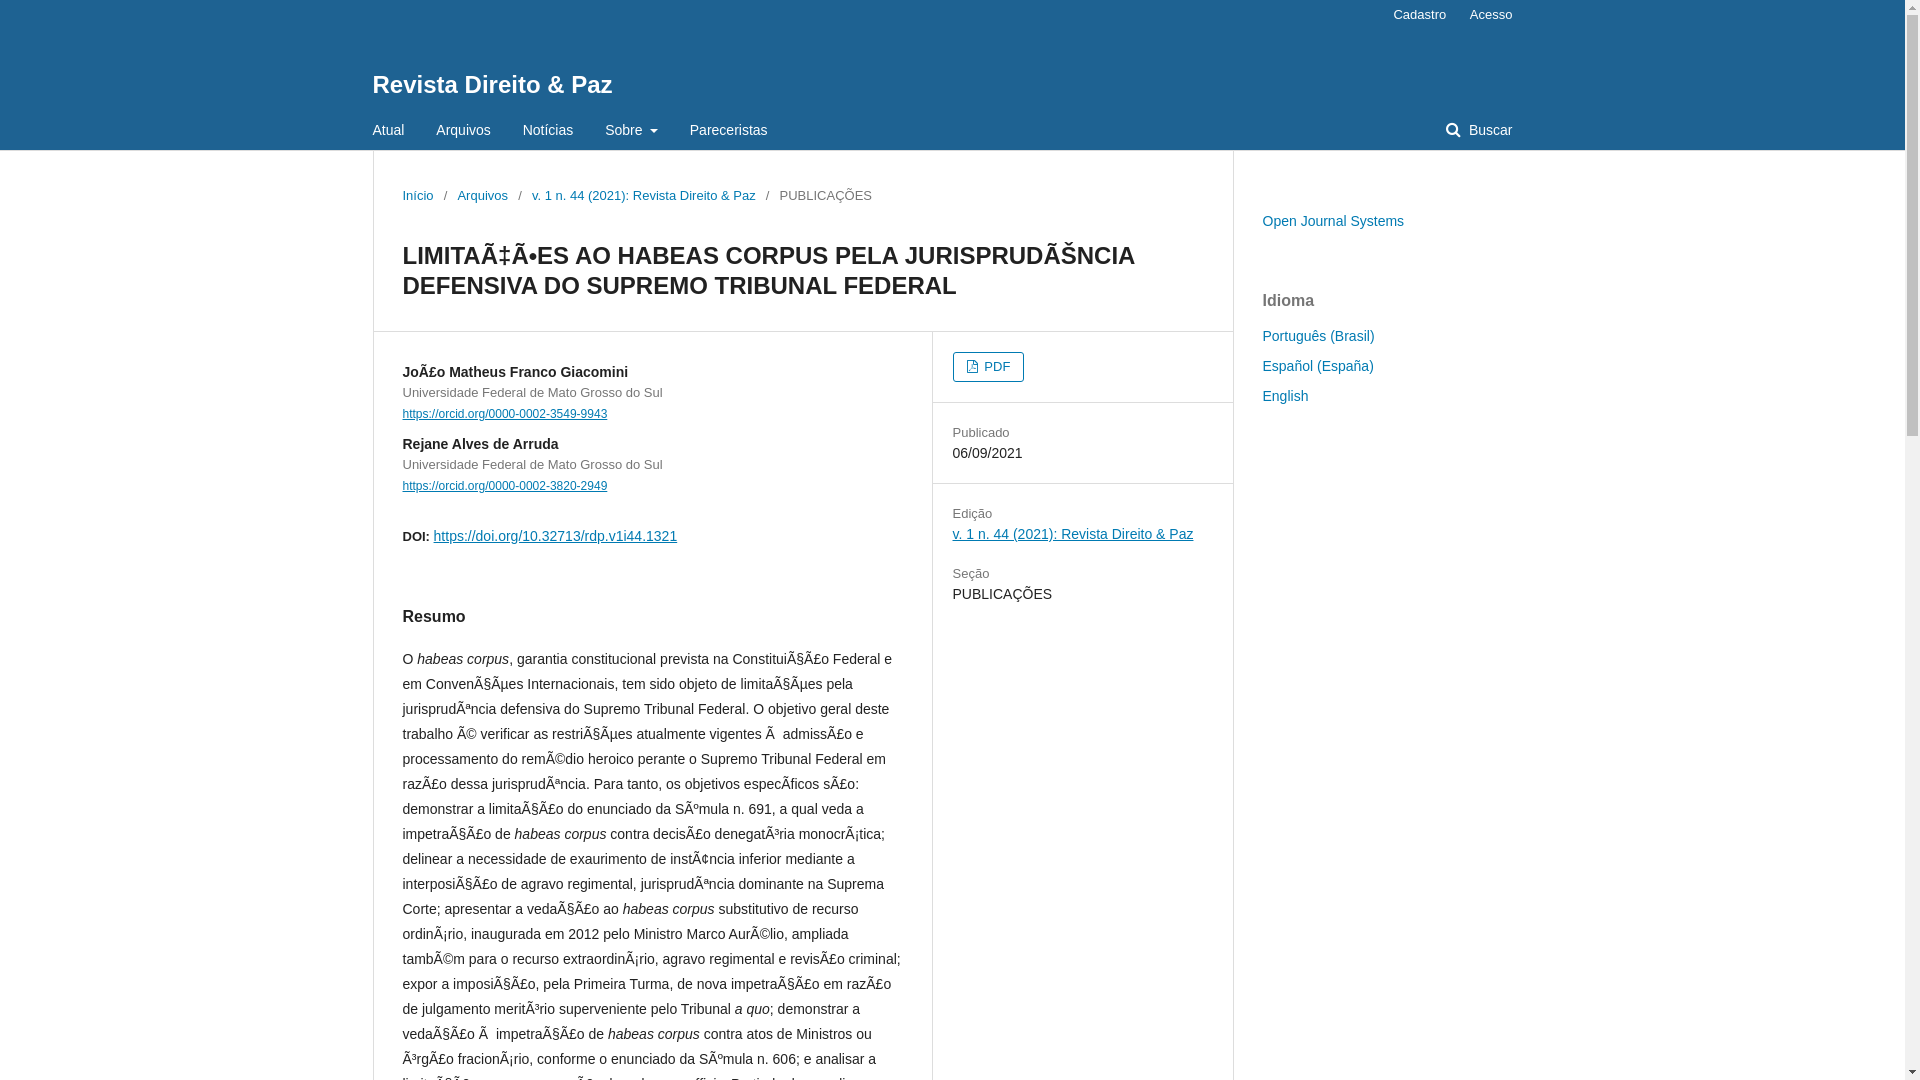  What do you see at coordinates (556, 536) in the screenshot?
I see `https://doi.org/10.32713/rdp.v1i44.1321` at bounding box center [556, 536].